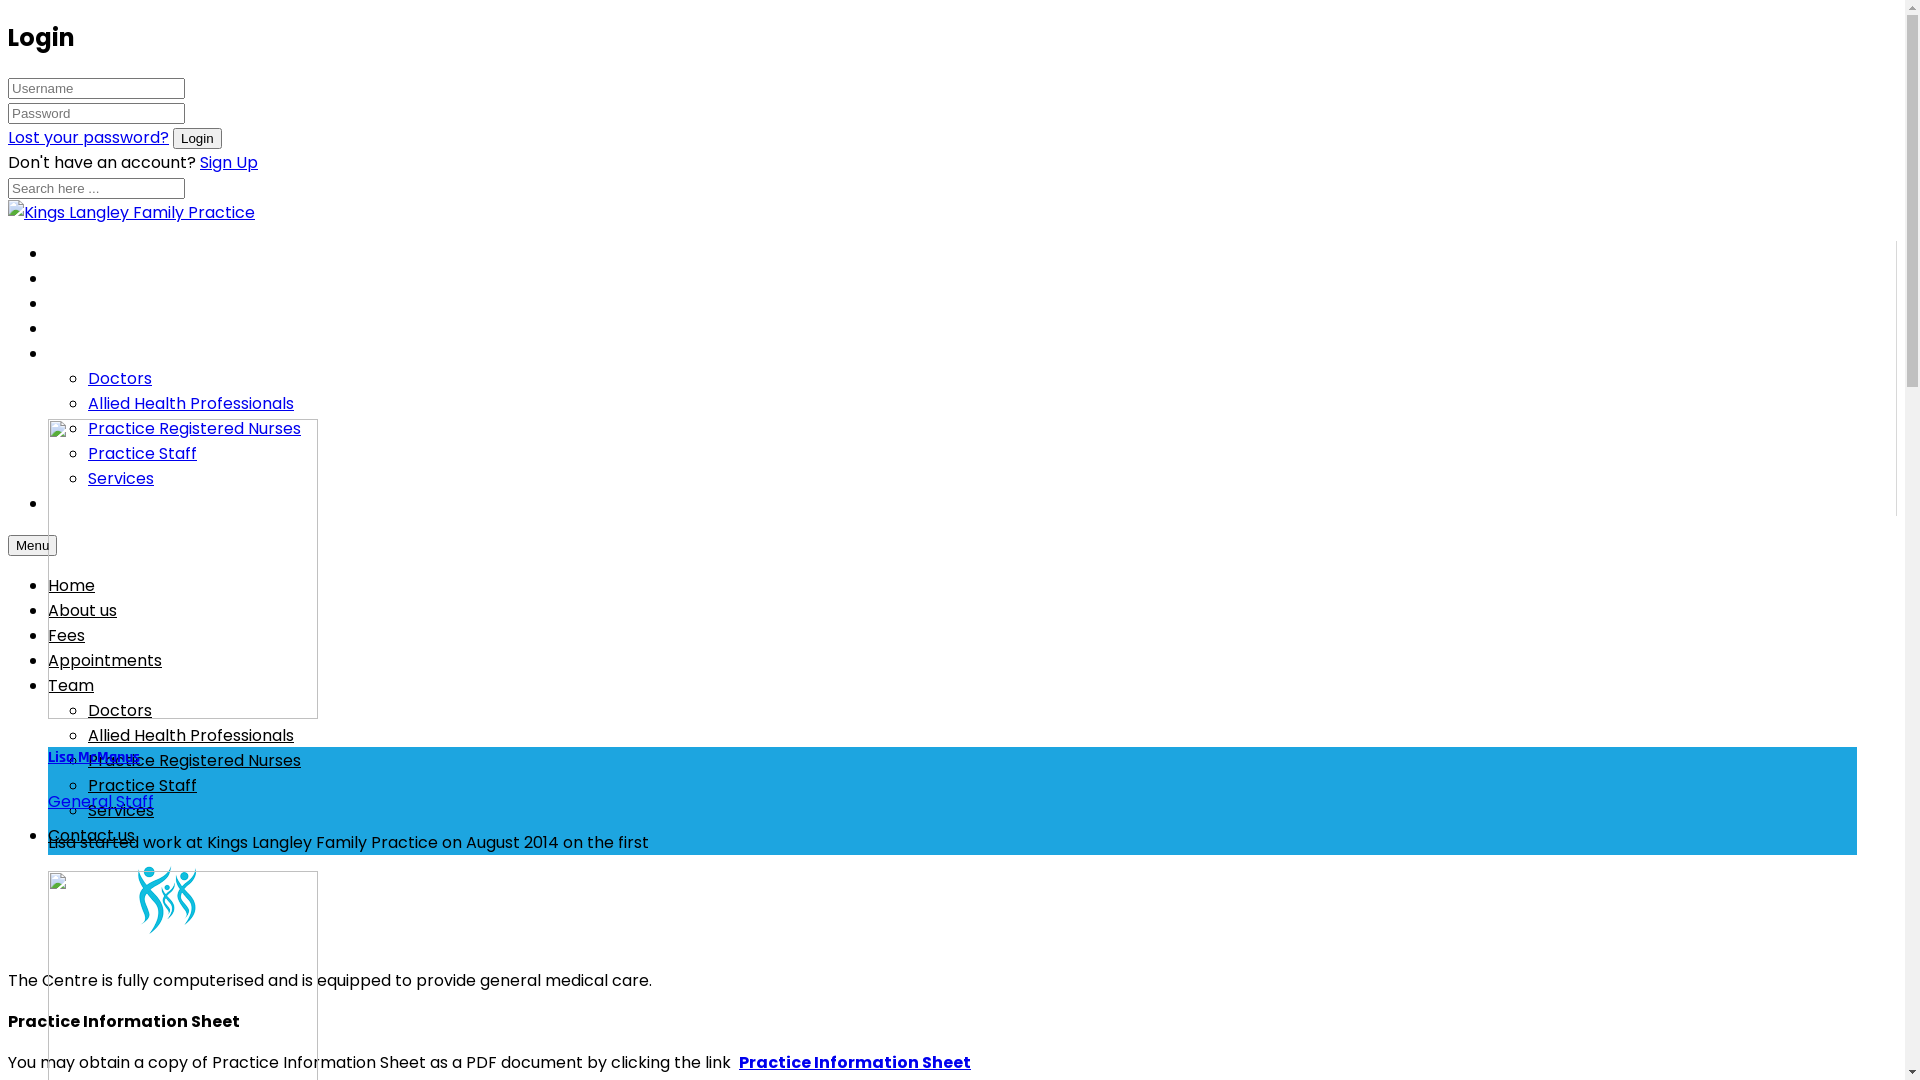 Image resolution: width=1920 pixels, height=1080 pixels. Describe the element at coordinates (198, 138) in the screenshot. I see `Login` at that location.